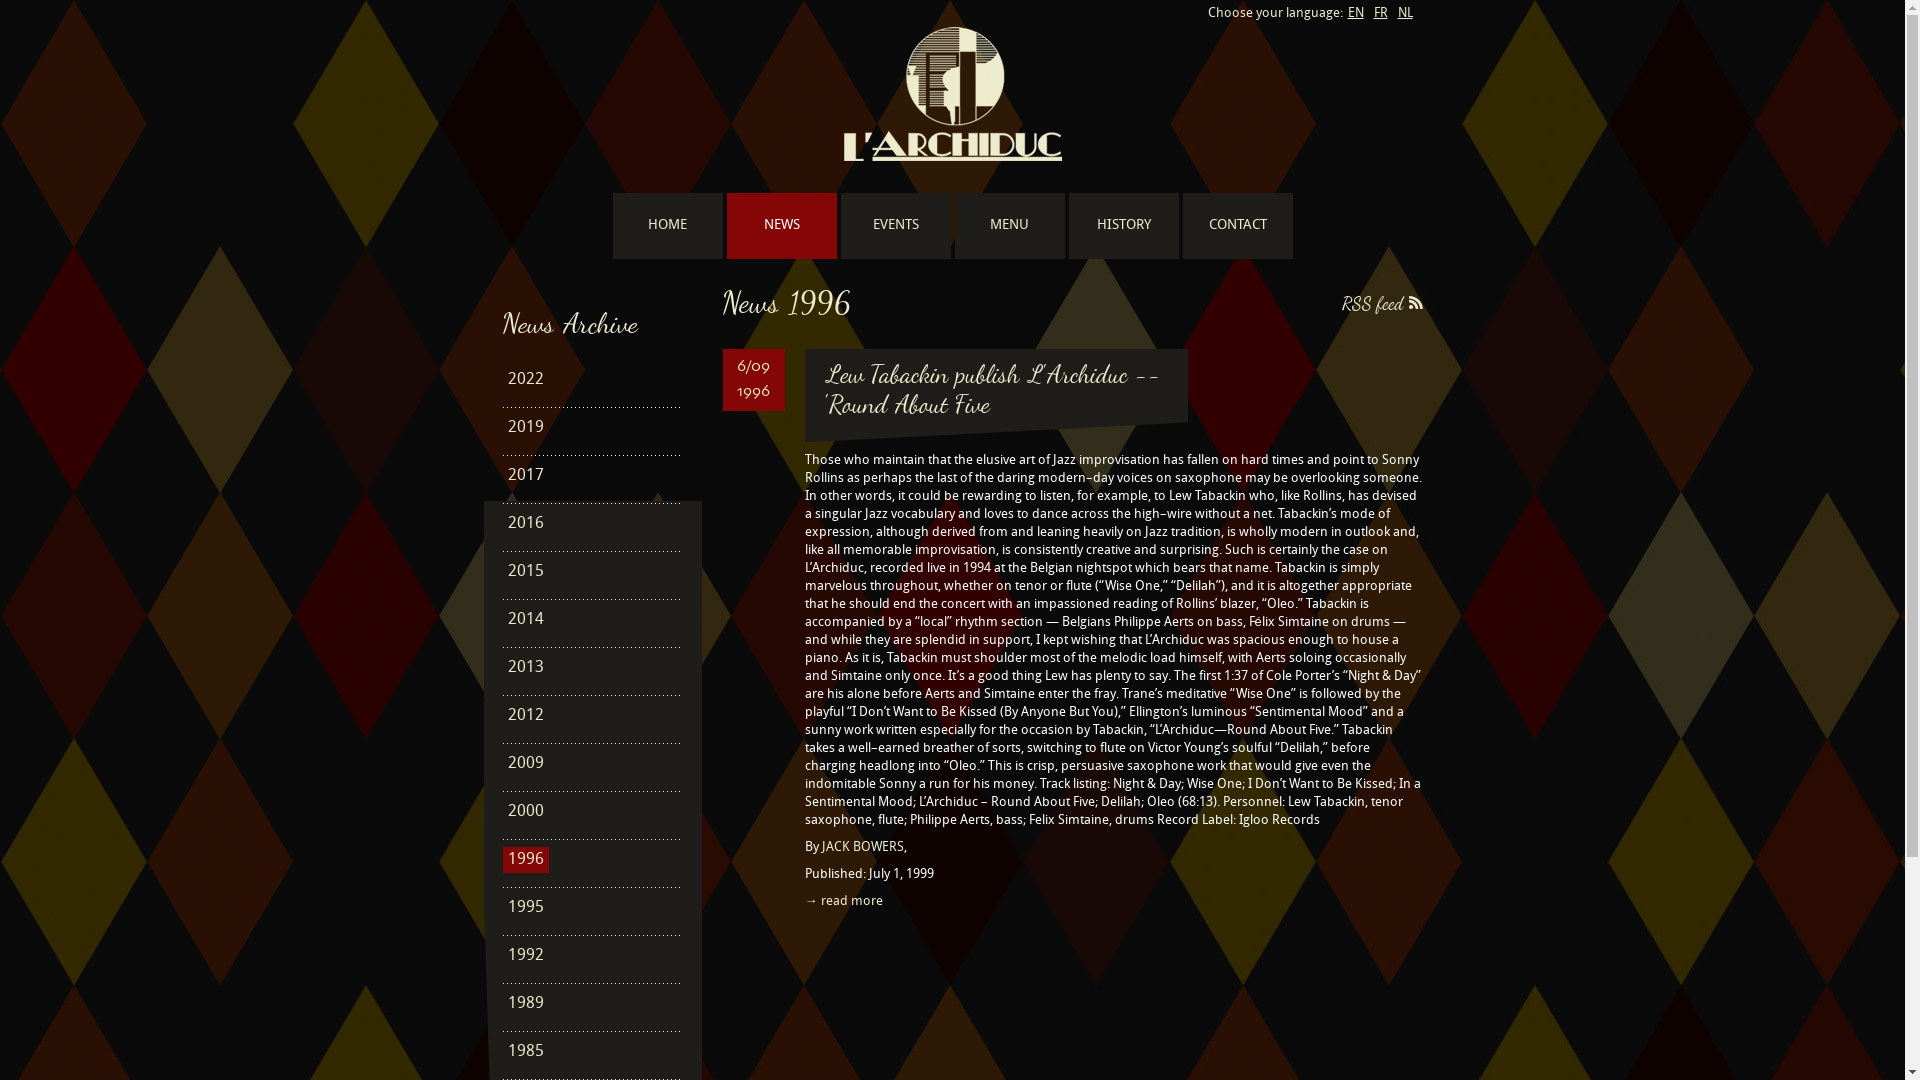 The image size is (1920, 1080). I want to click on HOME, so click(667, 226).